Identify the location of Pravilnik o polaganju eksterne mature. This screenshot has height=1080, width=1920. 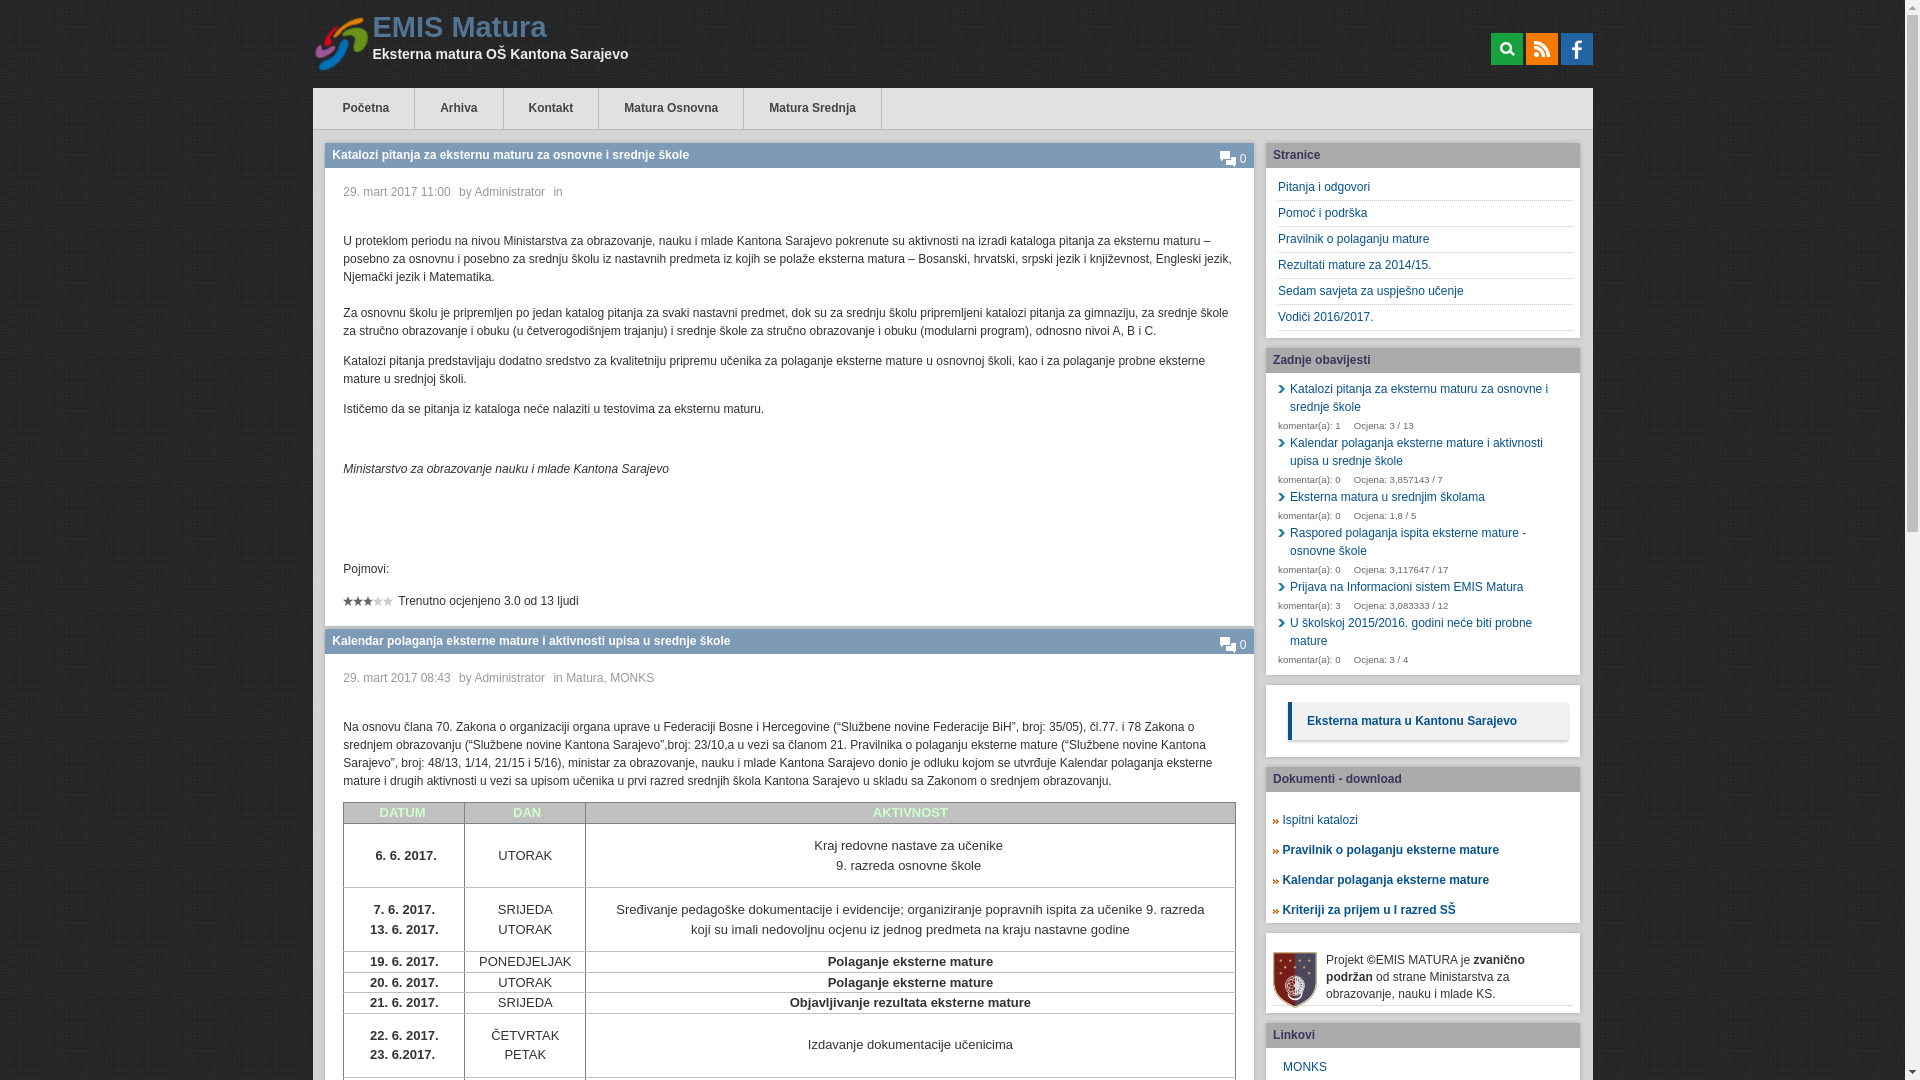
(1398, 850).